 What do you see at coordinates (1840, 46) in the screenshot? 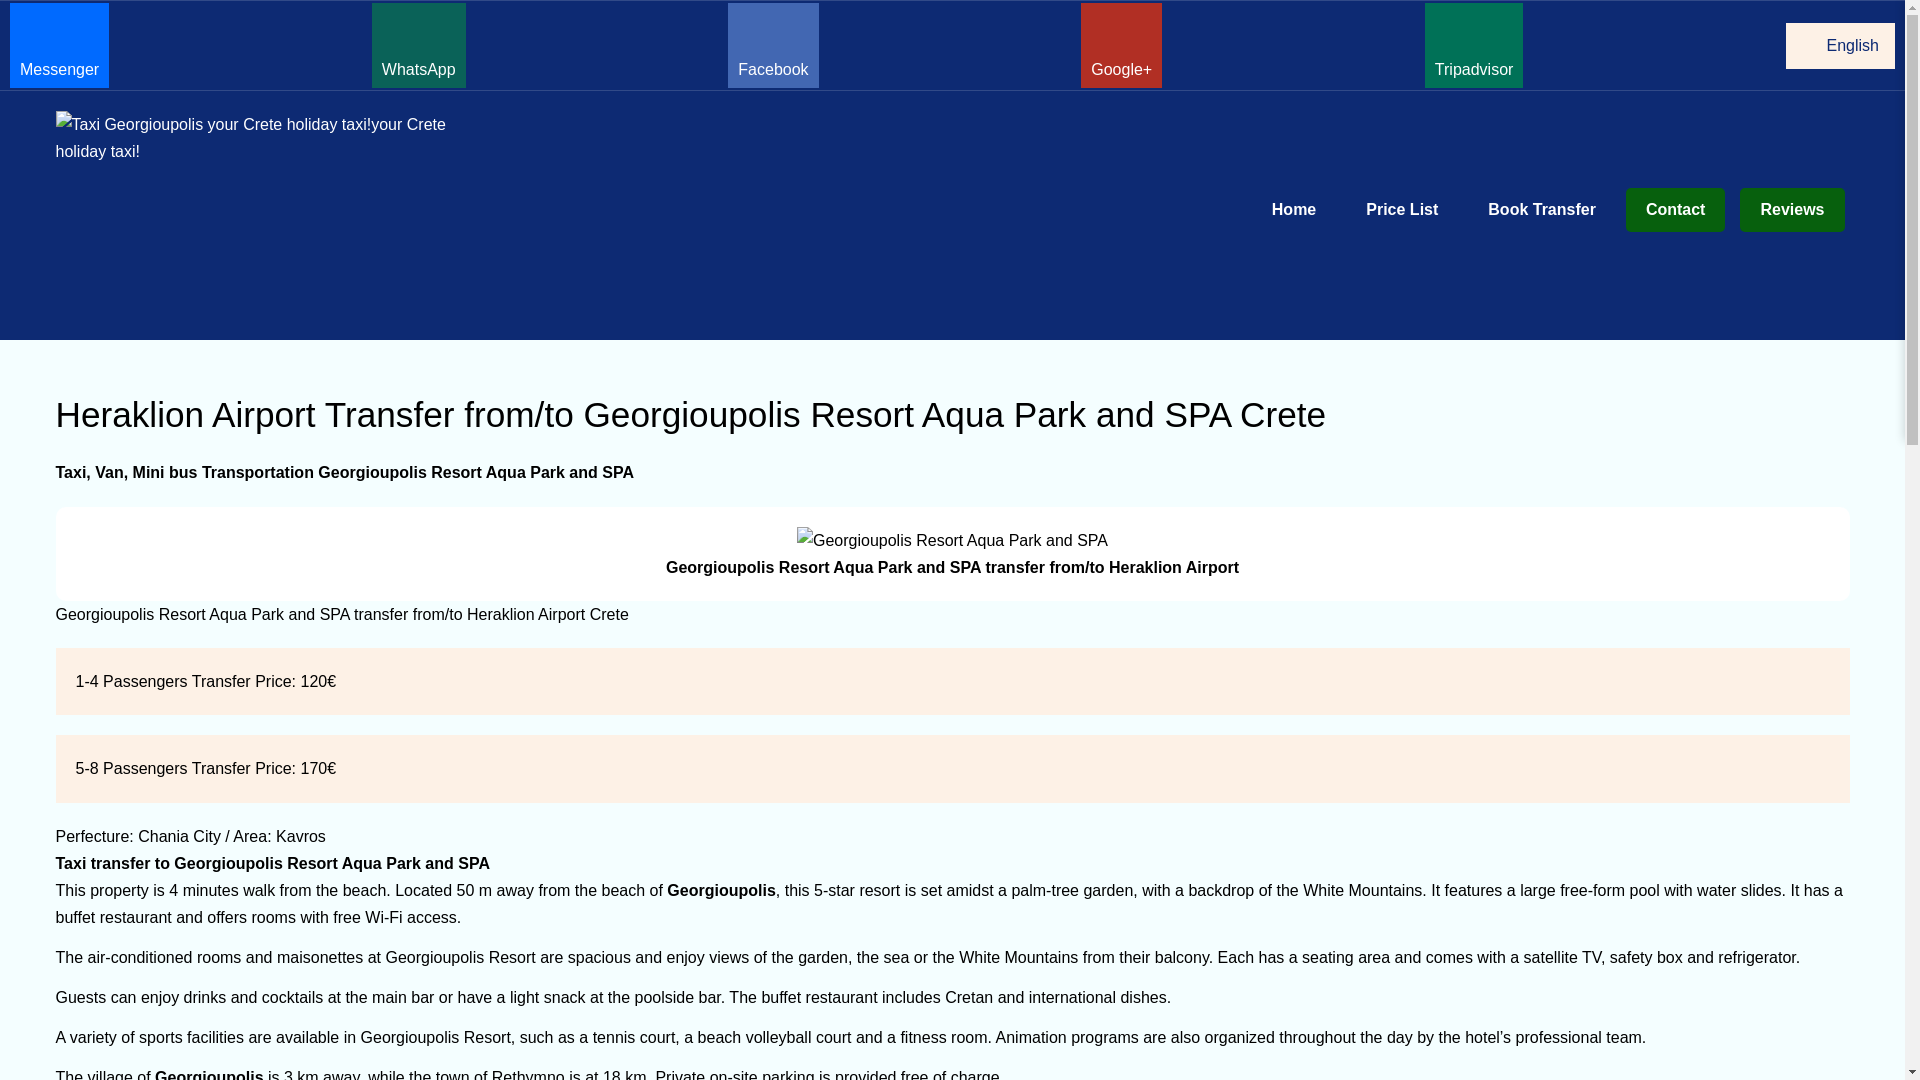
I see `English` at bounding box center [1840, 46].